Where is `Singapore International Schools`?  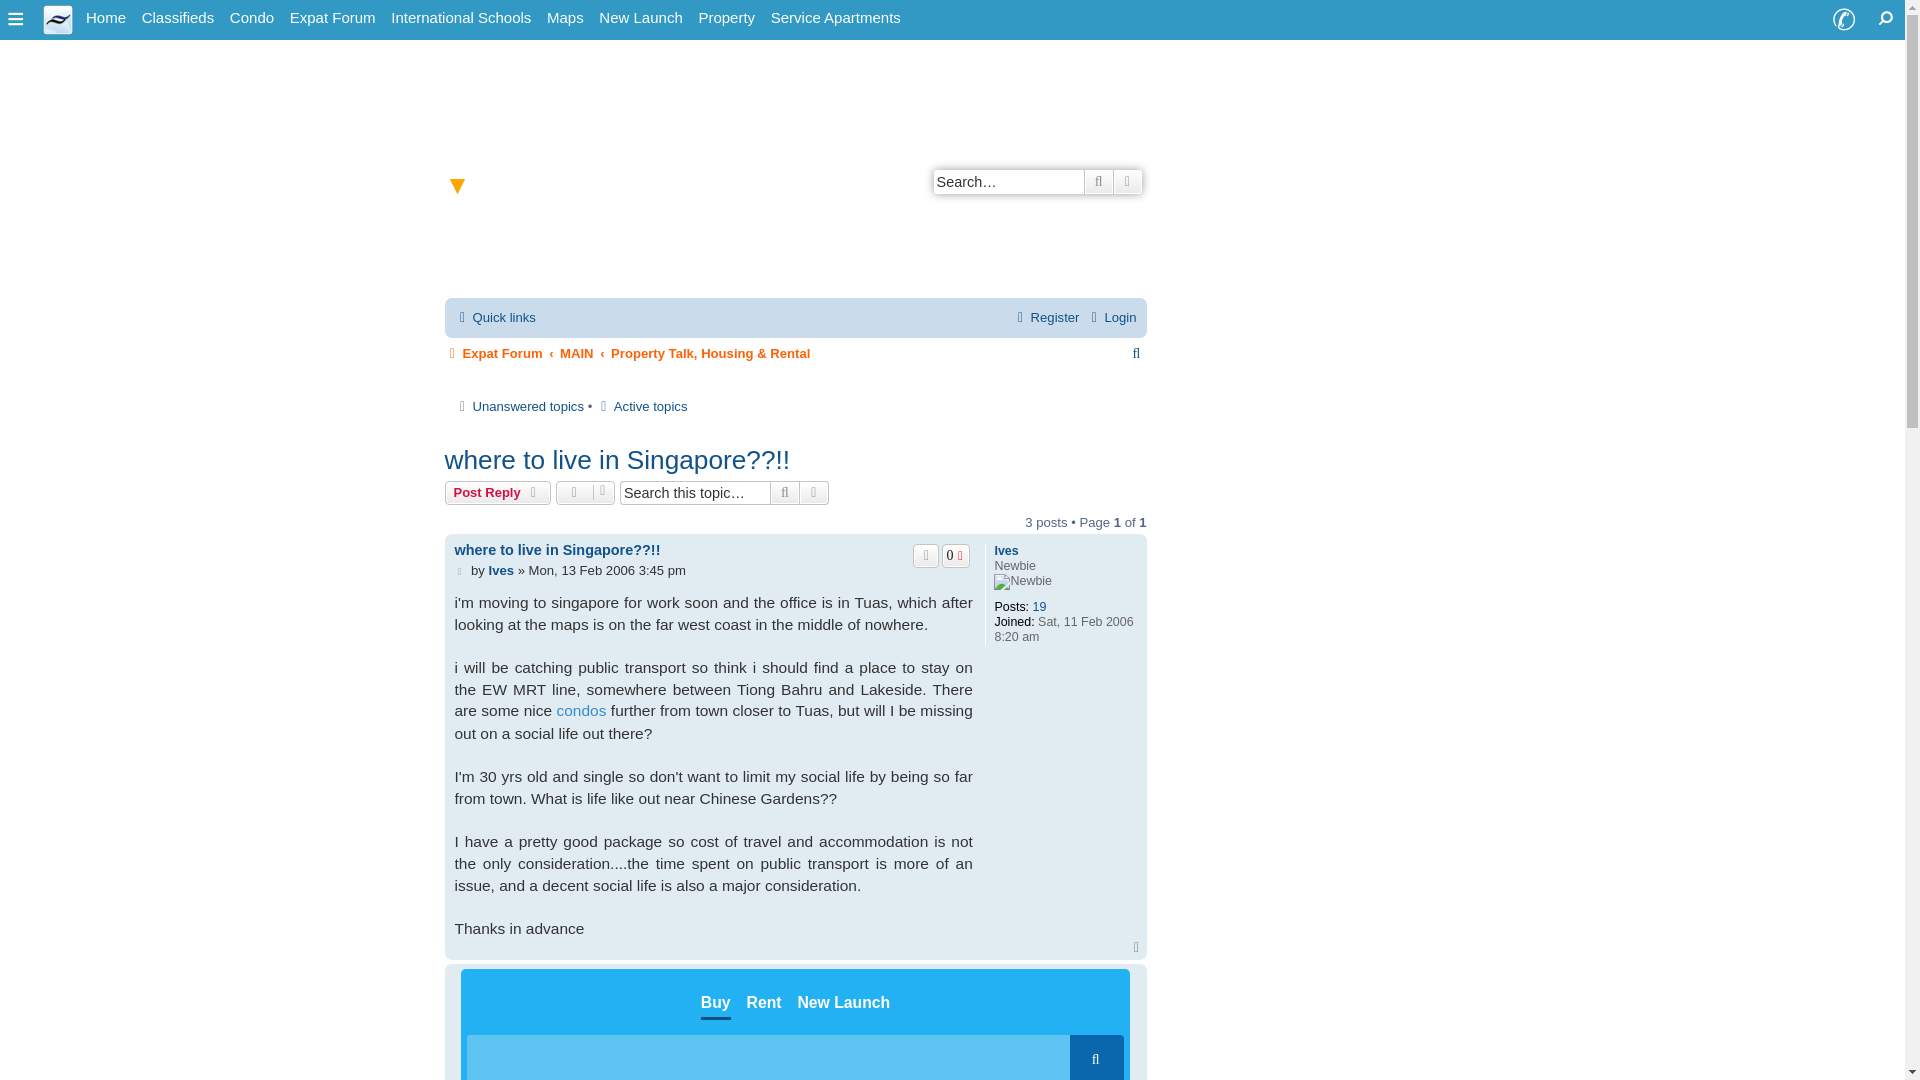
Singapore International Schools is located at coordinates (461, 18).